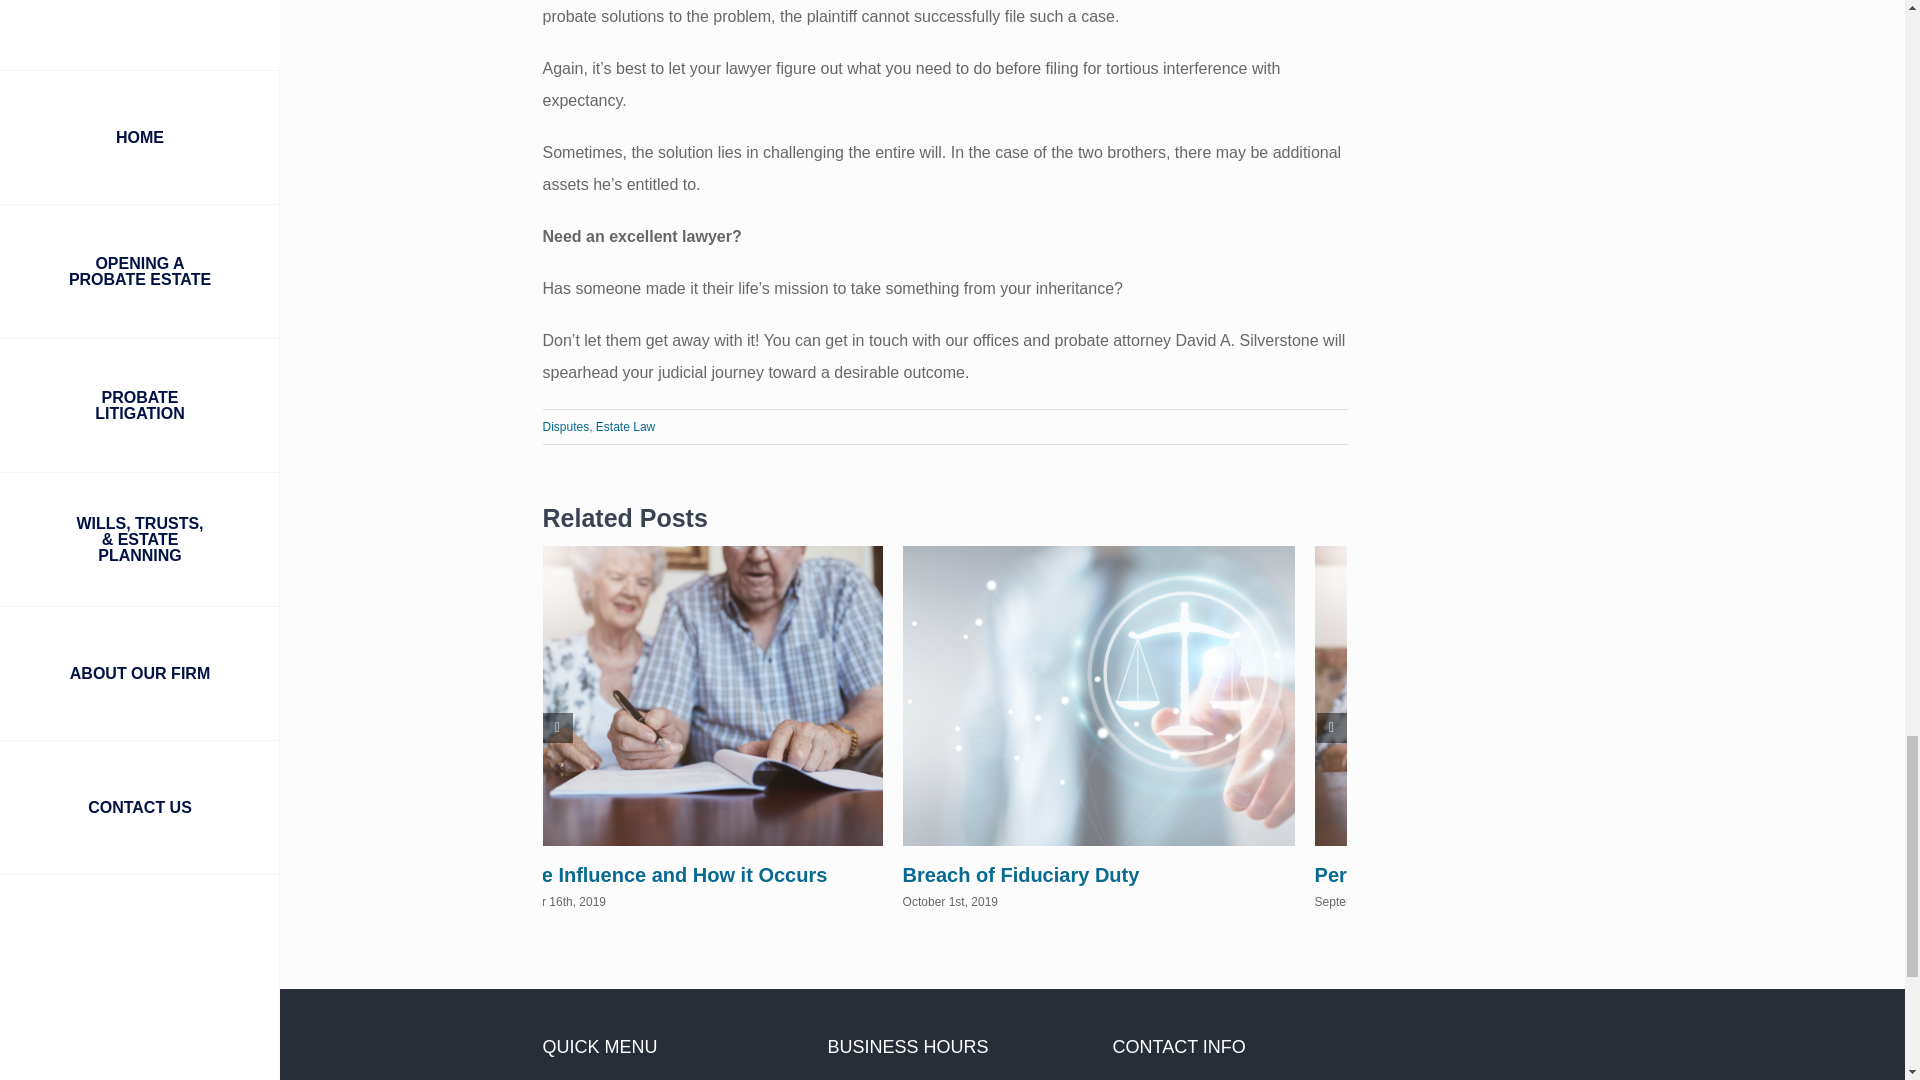  I want to click on Breach of Fiduciary Duty, so click(1021, 874).